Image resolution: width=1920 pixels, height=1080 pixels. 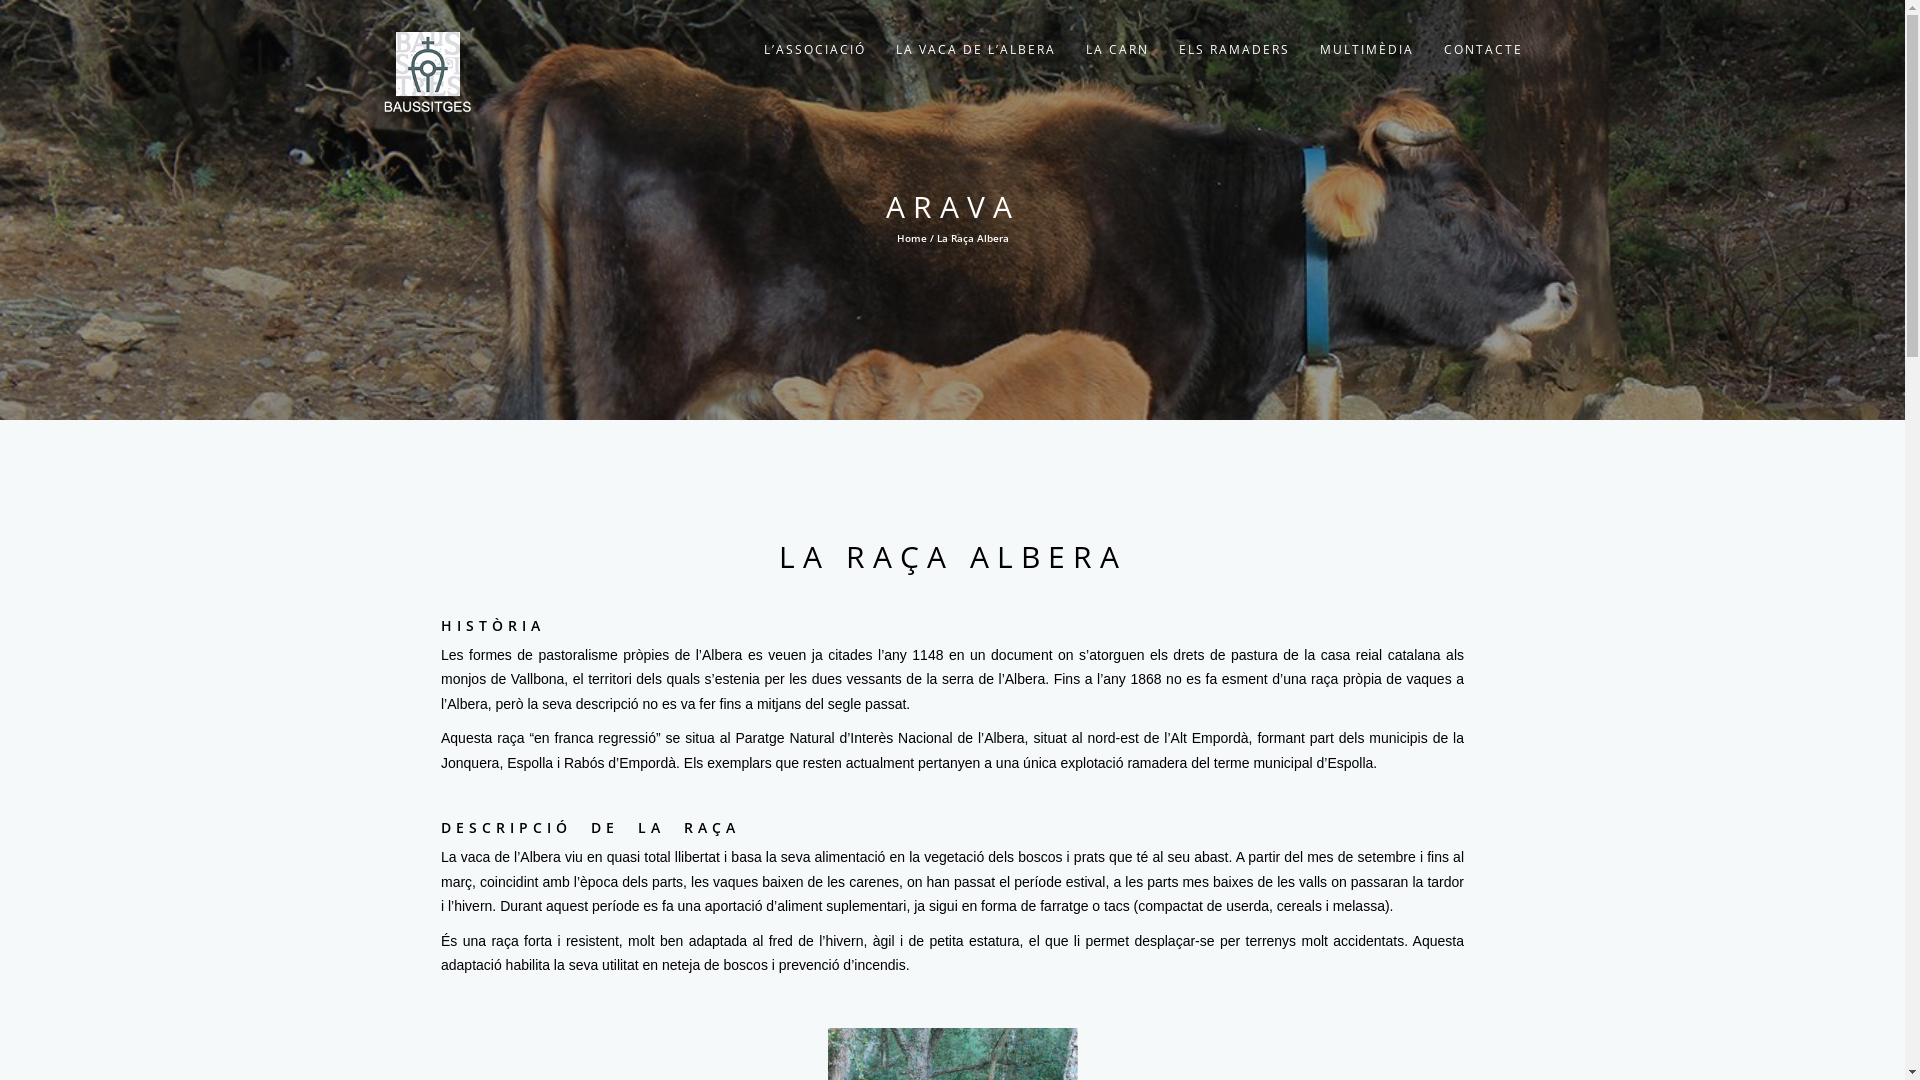 What do you see at coordinates (1234, 50) in the screenshot?
I see `ELS RAMADERS` at bounding box center [1234, 50].